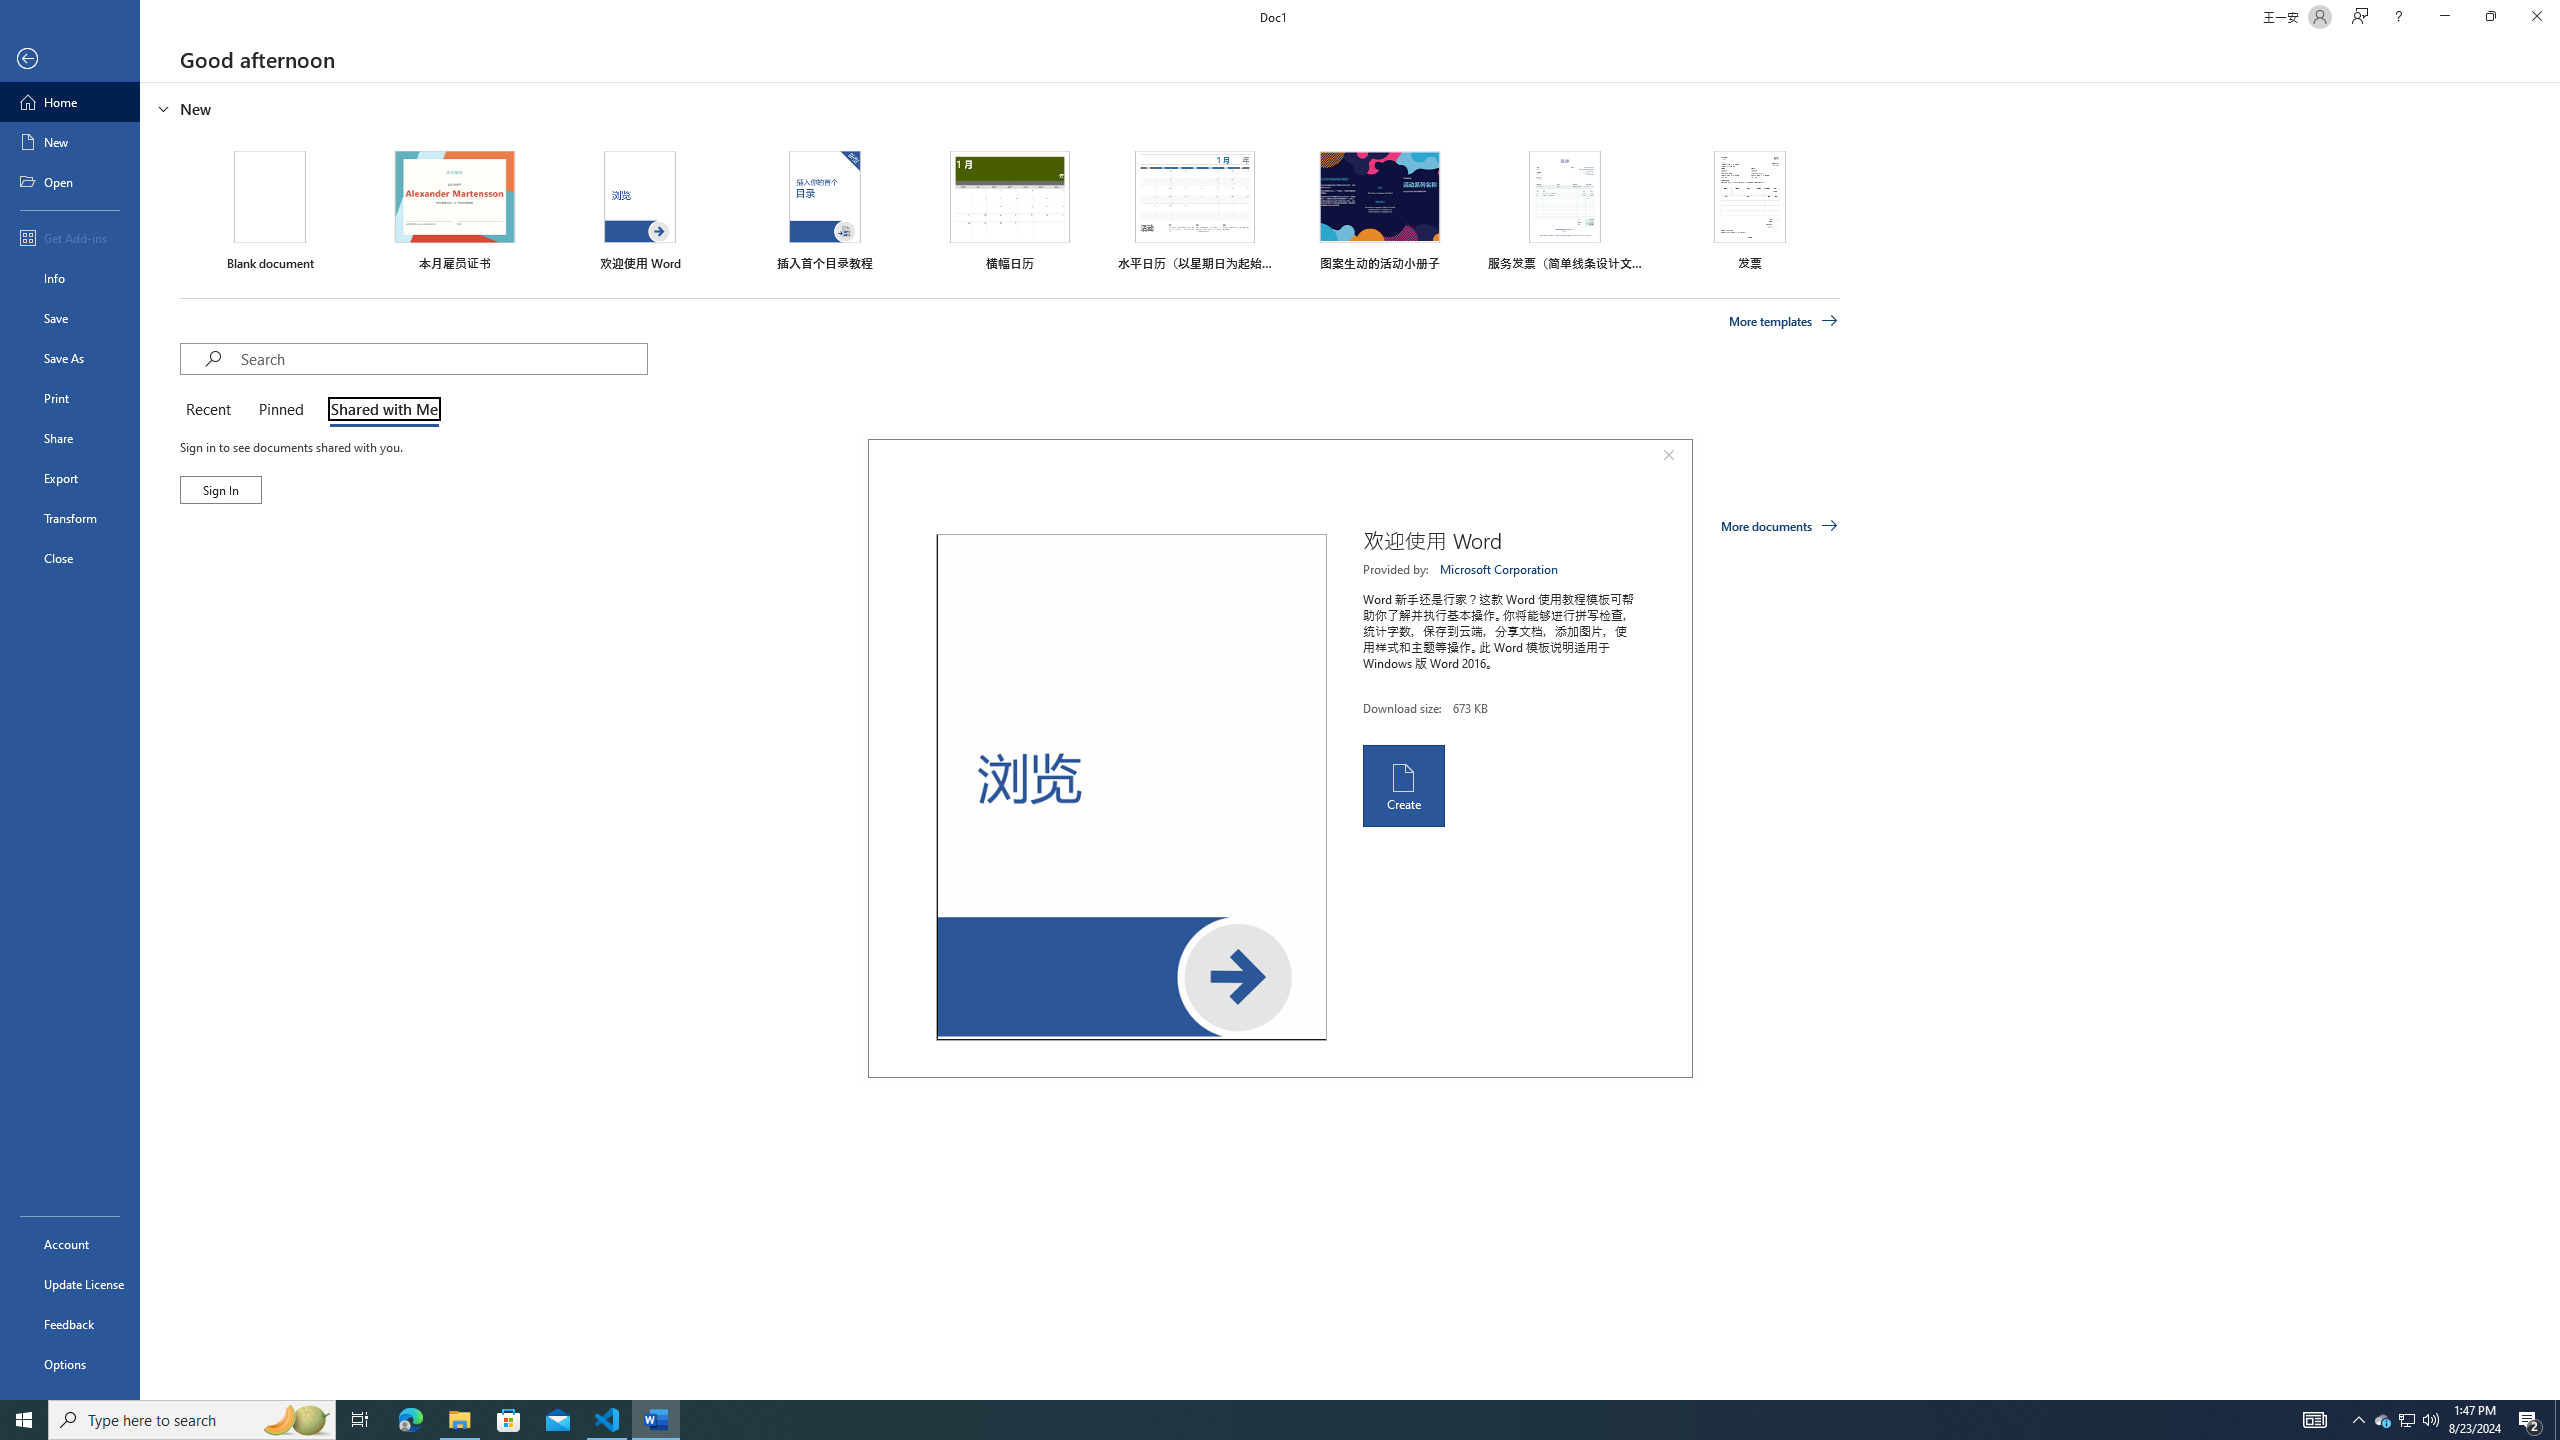 The width and height of the screenshot is (2560, 1440). Describe the element at coordinates (70, 1284) in the screenshot. I see `Update License` at that location.